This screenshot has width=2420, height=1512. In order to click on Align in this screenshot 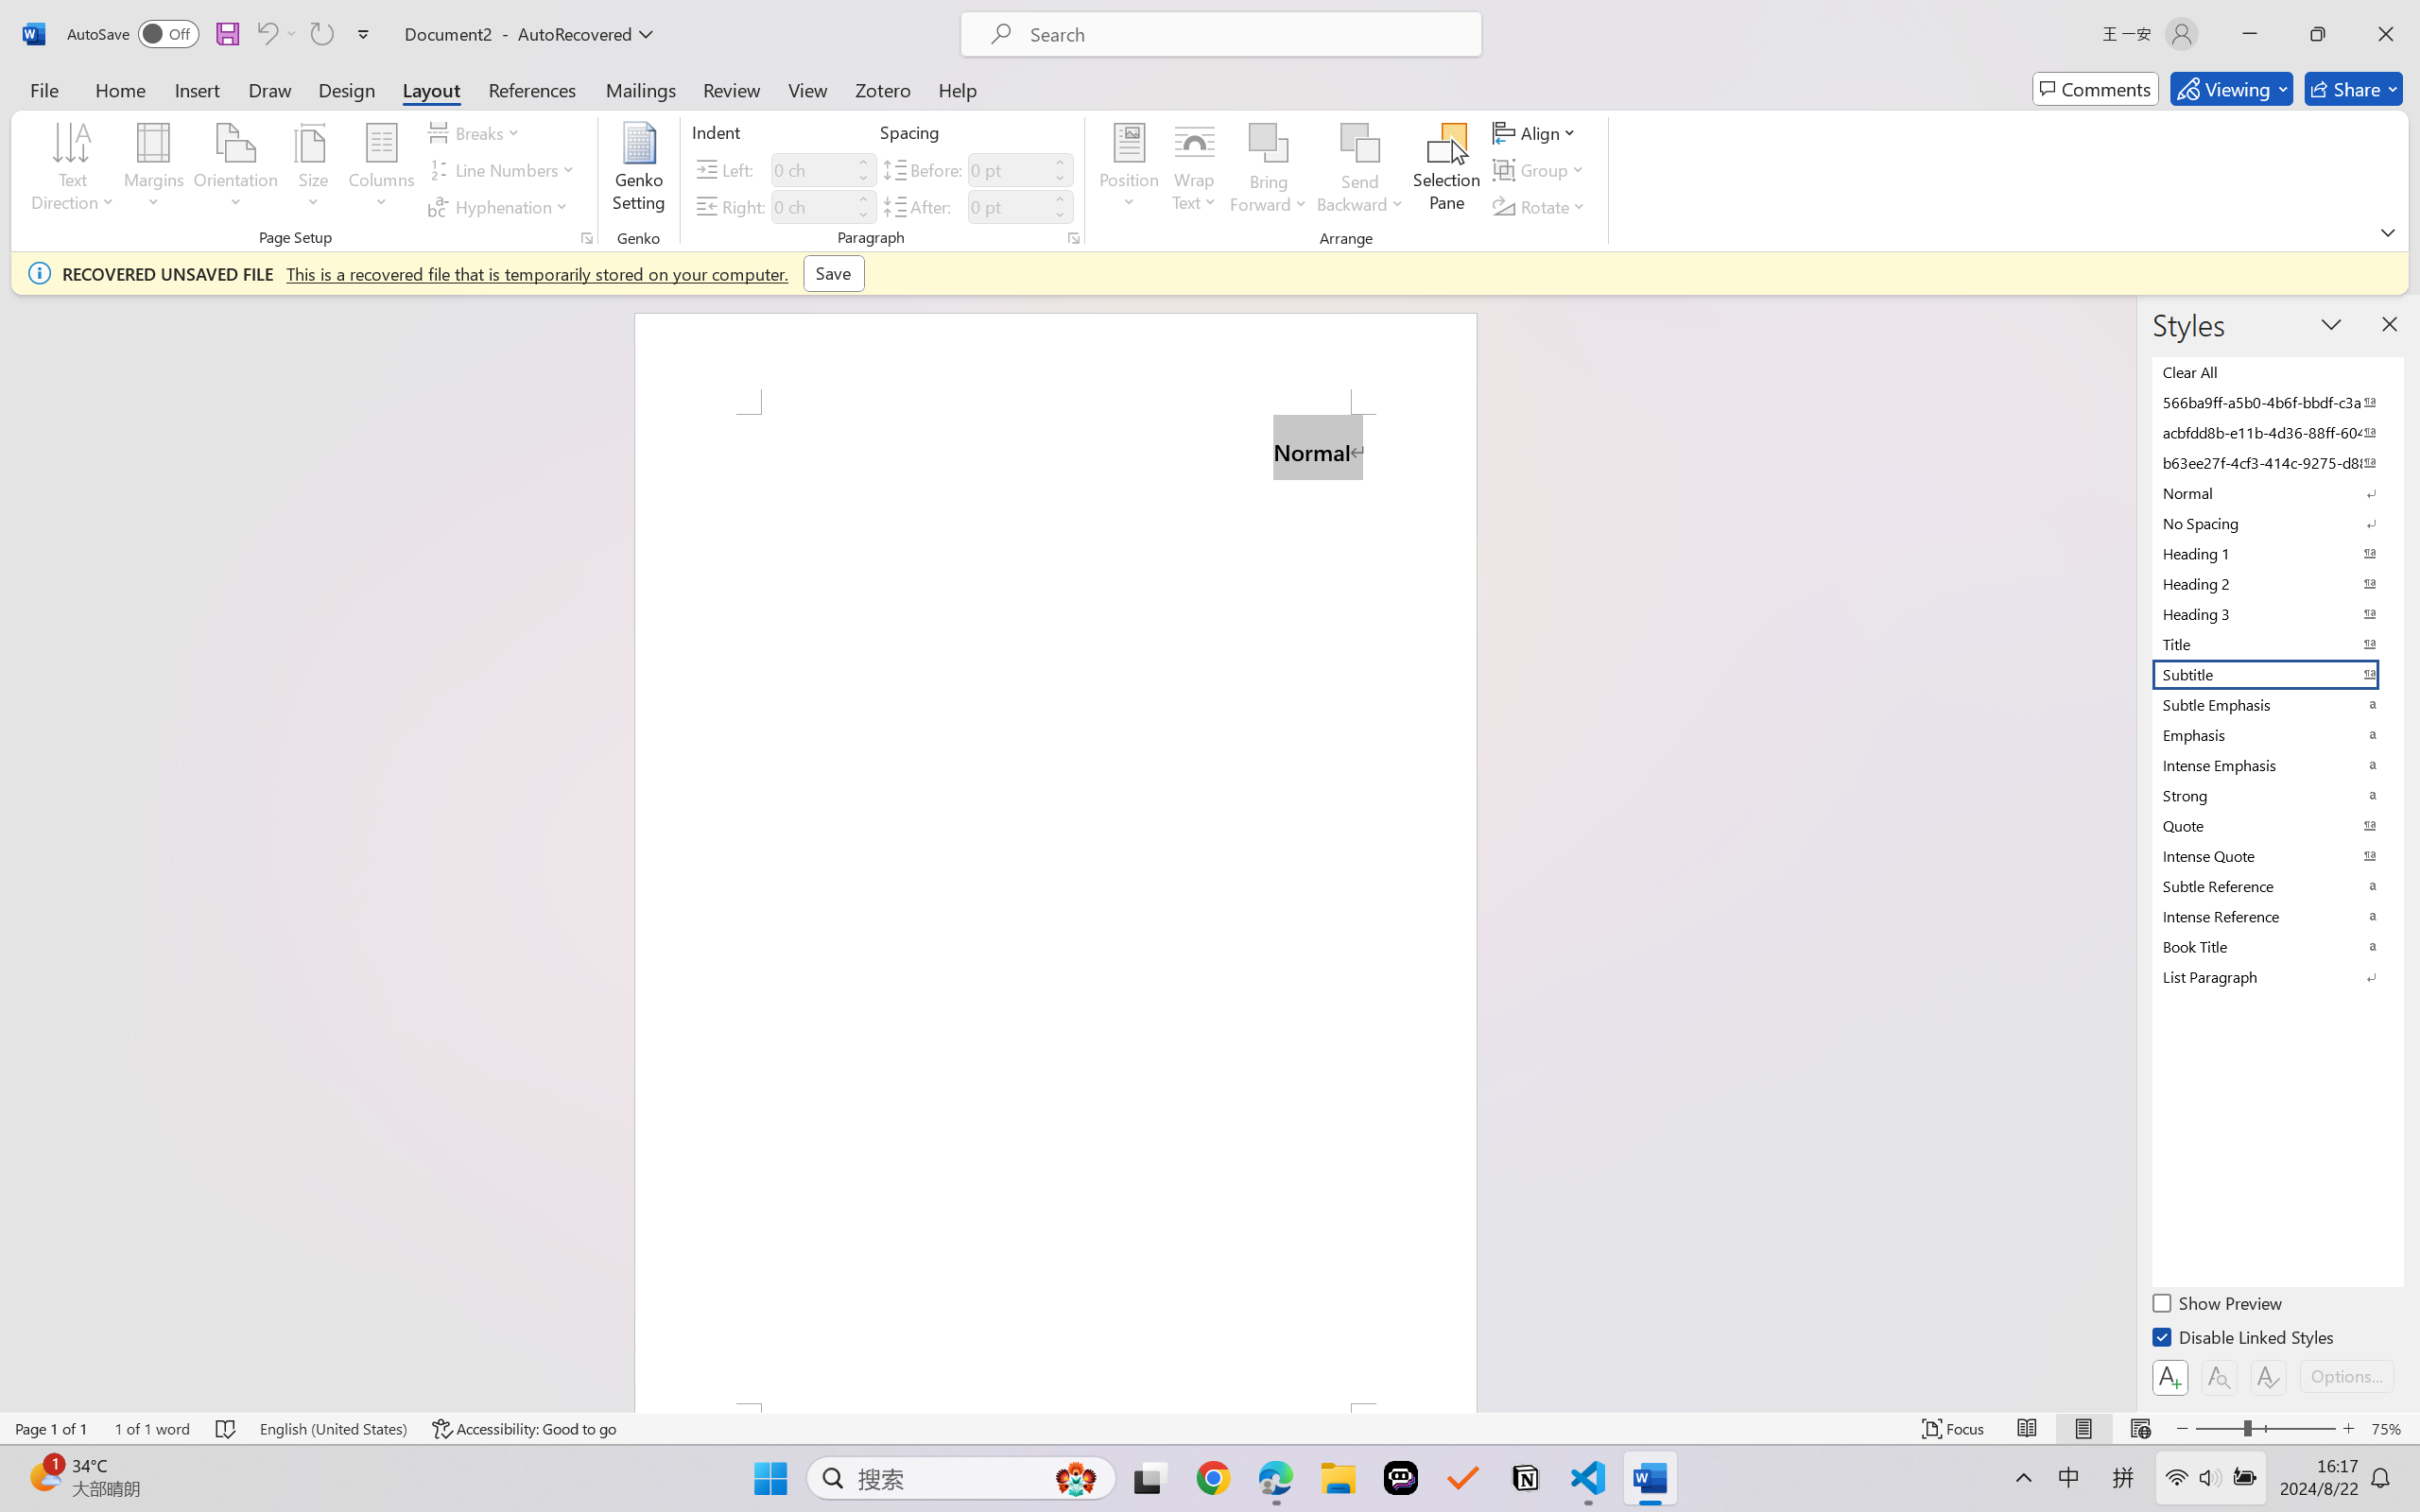, I will do `click(1536, 132)`.